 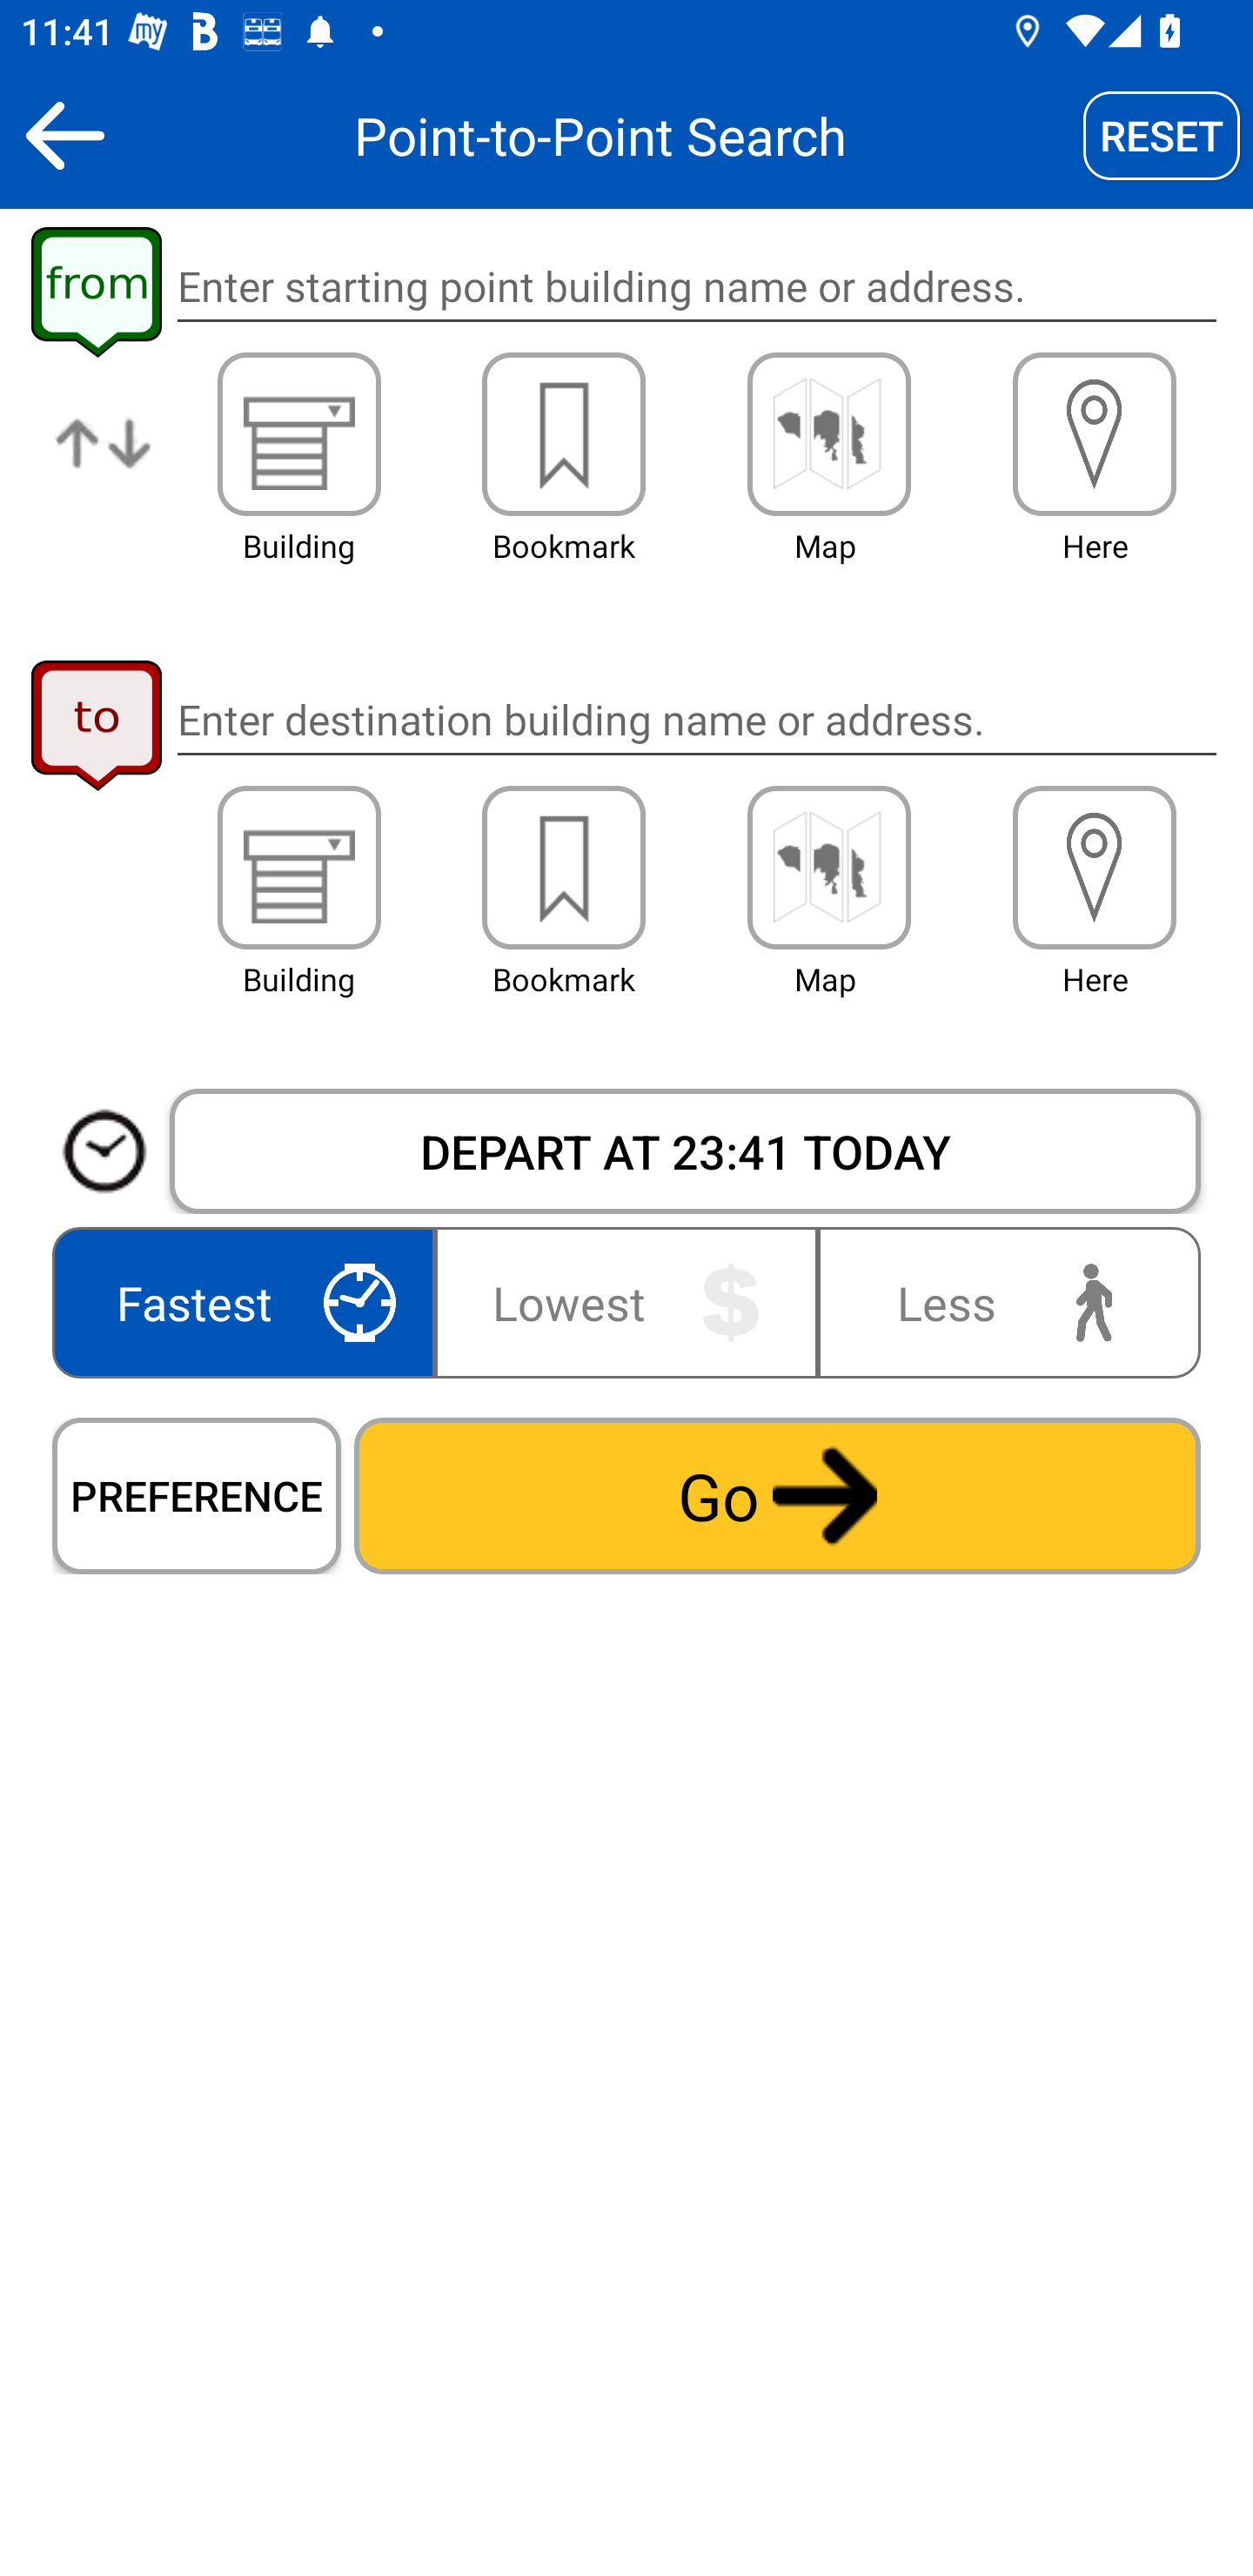 I want to click on Building, so click(x=299, y=868).